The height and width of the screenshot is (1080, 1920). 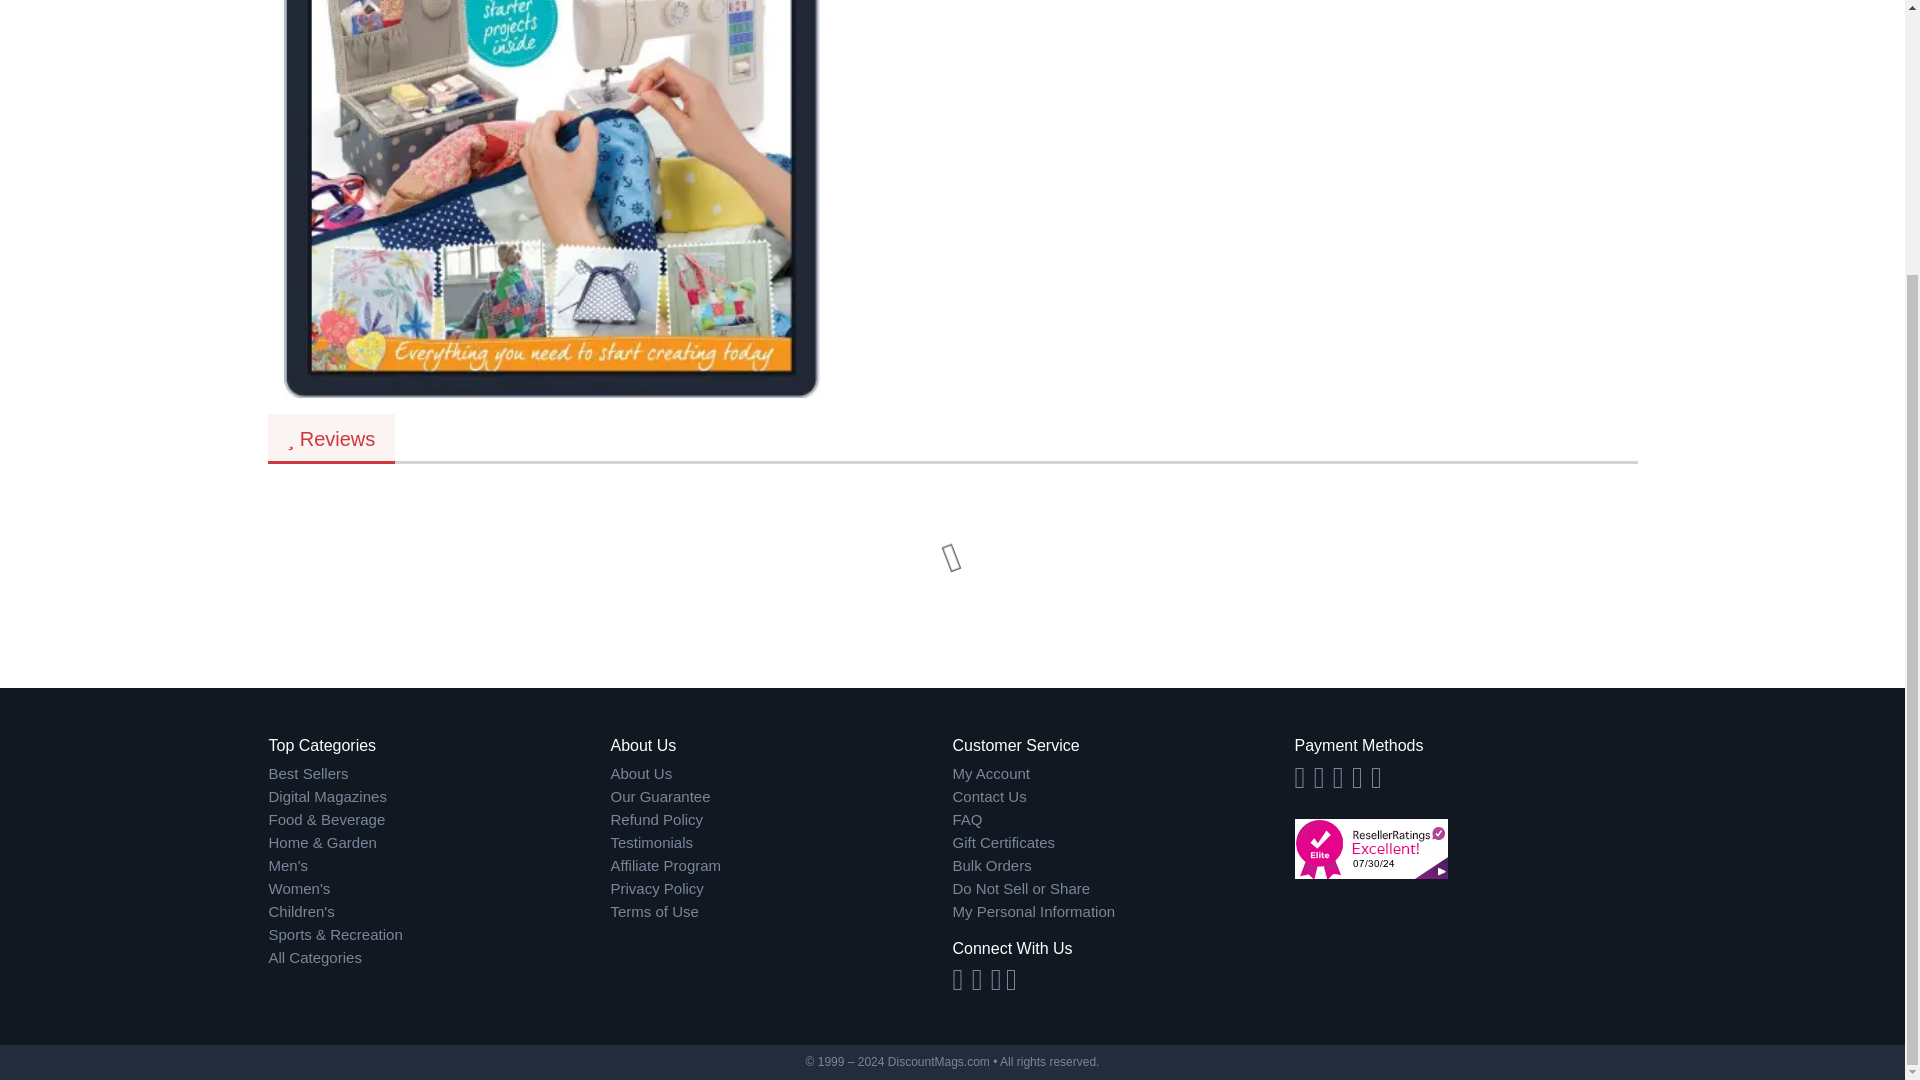 What do you see at coordinates (781, 889) in the screenshot?
I see `Men's` at bounding box center [781, 889].